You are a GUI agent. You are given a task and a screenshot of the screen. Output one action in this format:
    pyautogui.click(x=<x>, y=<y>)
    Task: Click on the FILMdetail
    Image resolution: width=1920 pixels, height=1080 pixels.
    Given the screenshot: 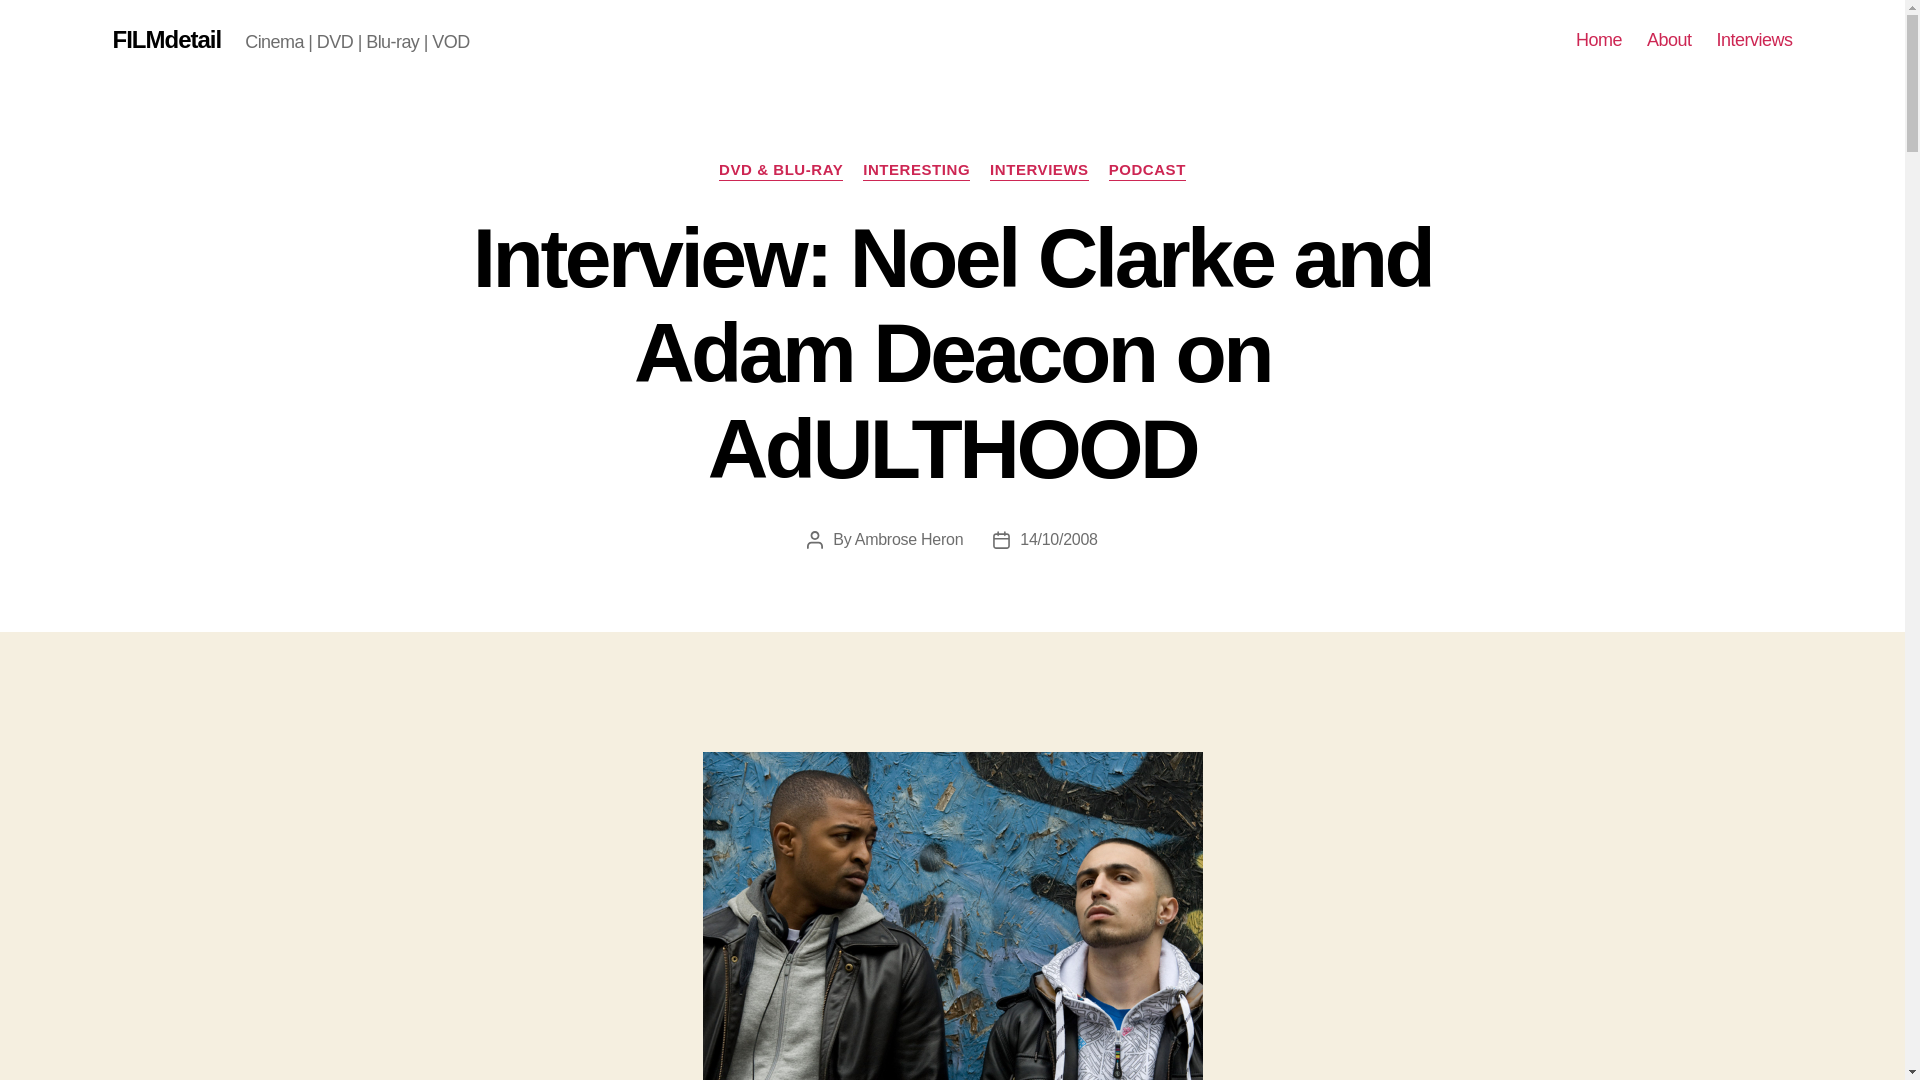 What is the action you would take?
    pyautogui.click(x=166, y=40)
    